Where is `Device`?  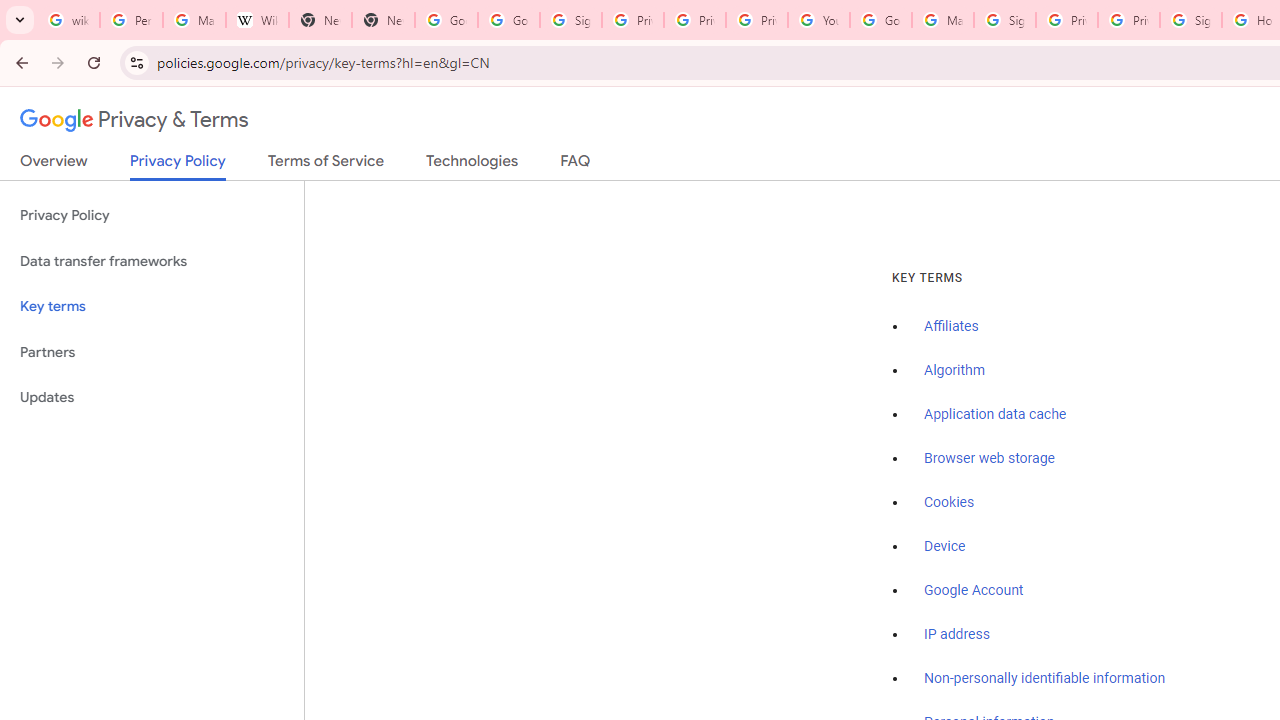 Device is located at coordinates (945, 546).